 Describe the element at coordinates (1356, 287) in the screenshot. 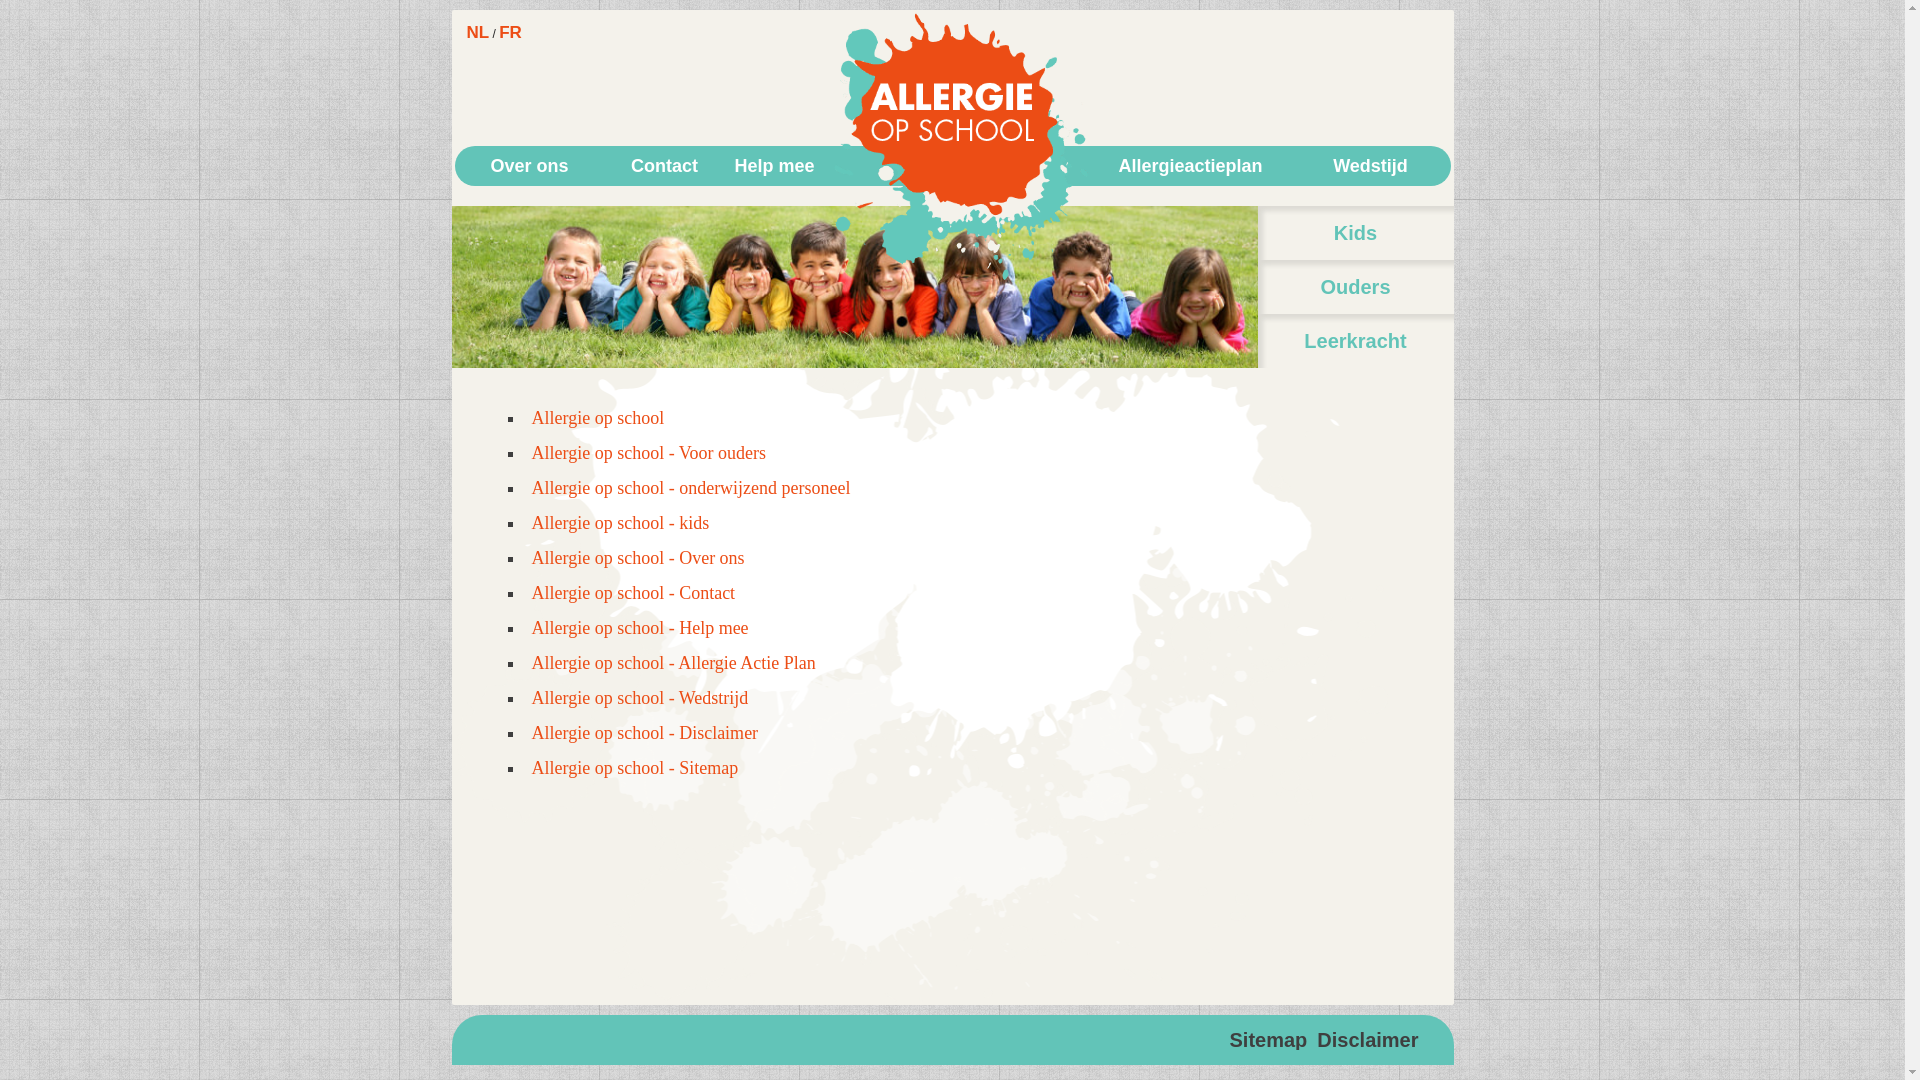

I see `Ouders` at that location.